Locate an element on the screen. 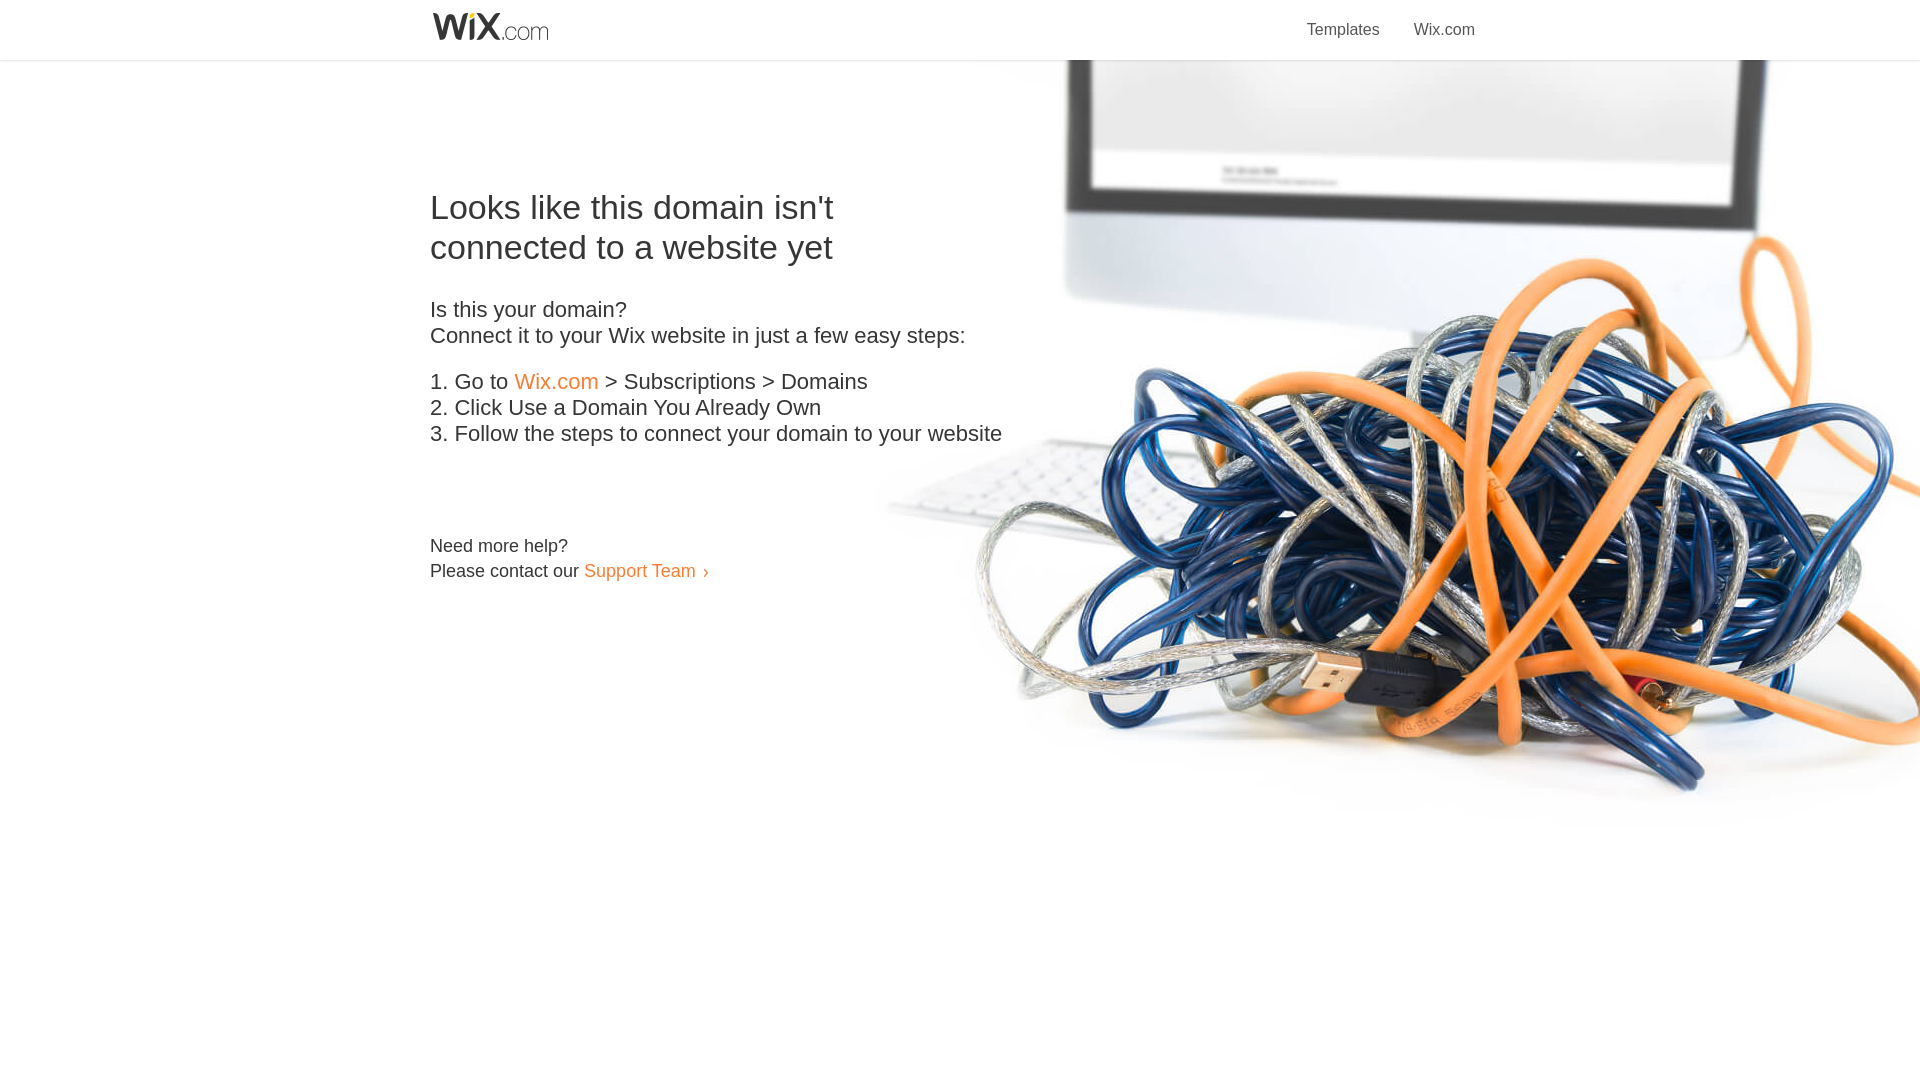 The image size is (1920, 1080). Wix.com is located at coordinates (556, 382).